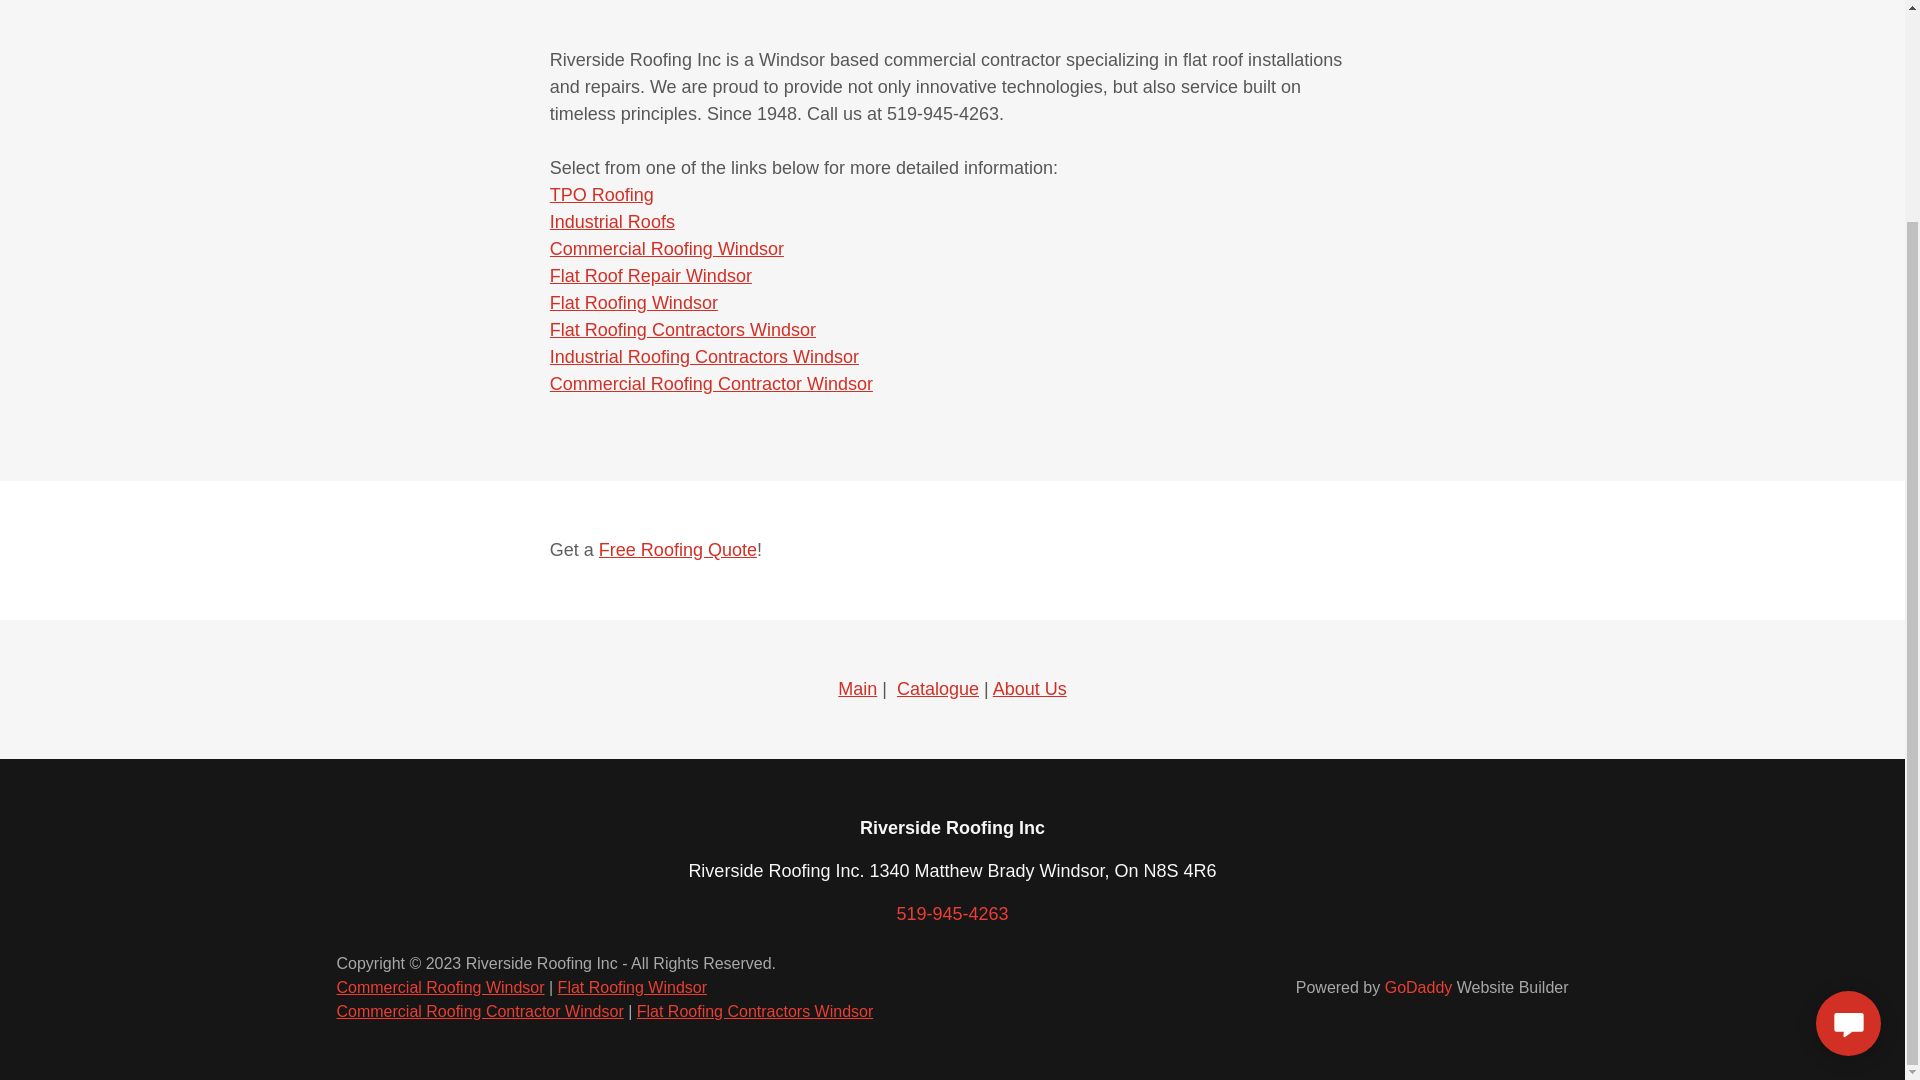 Image resolution: width=1920 pixels, height=1080 pixels. I want to click on Flat Roofing Contractors Windsor, so click(682, 330).